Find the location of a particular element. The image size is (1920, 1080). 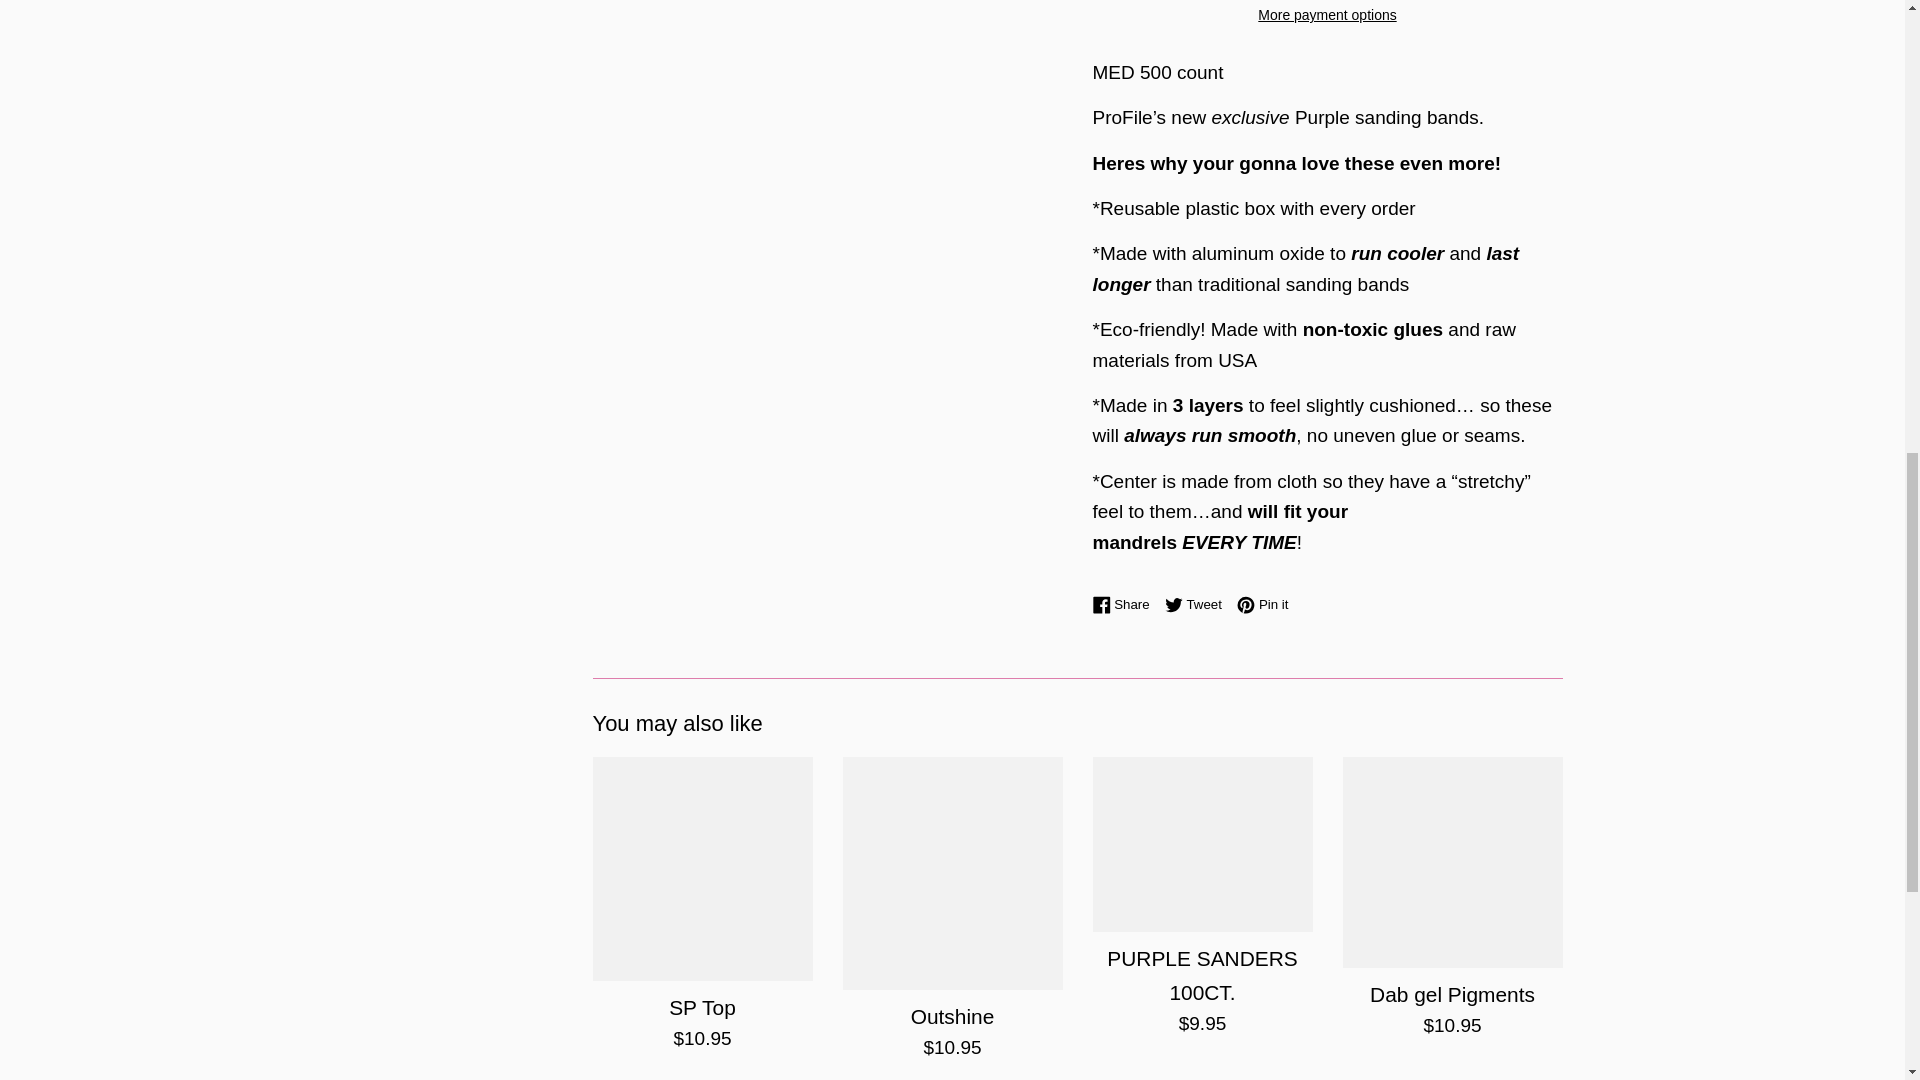

More payment options is located at coordinates (1327, 15).